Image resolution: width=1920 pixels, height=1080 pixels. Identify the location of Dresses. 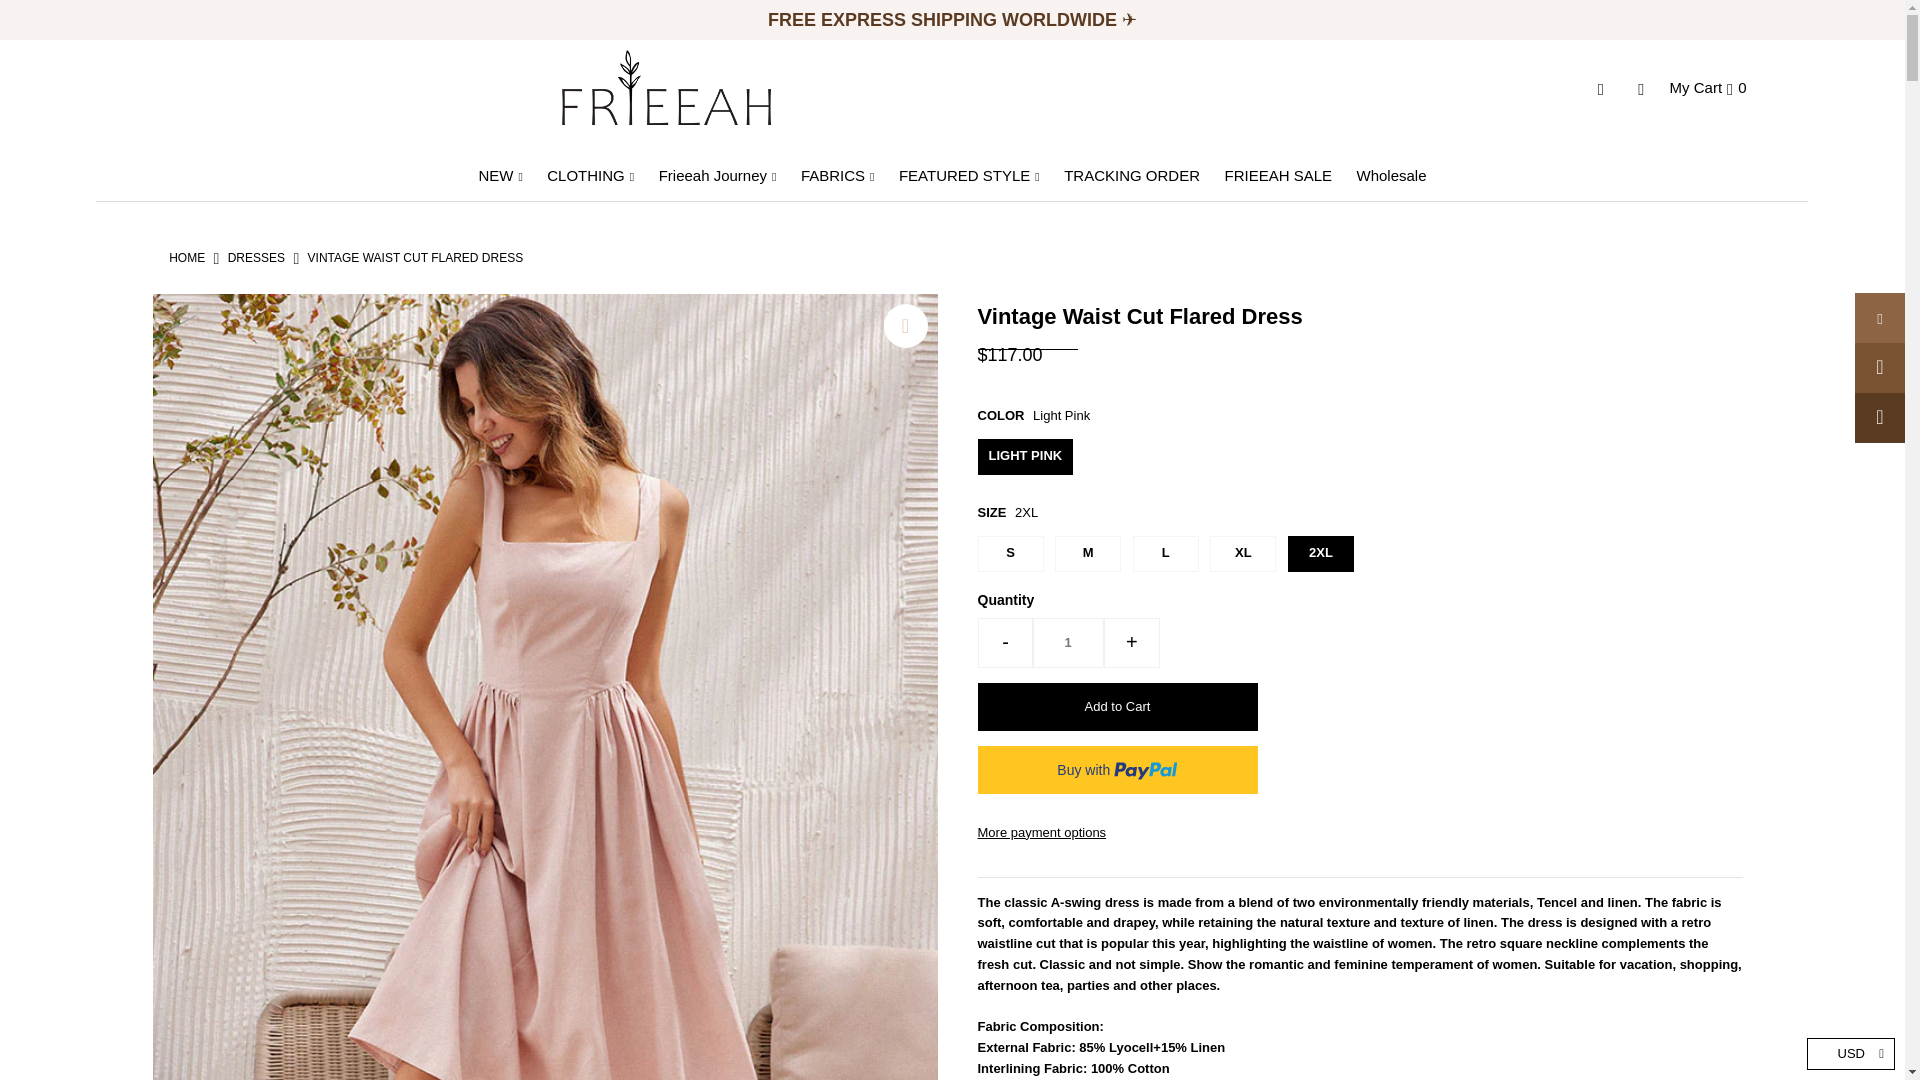
(256, 257).